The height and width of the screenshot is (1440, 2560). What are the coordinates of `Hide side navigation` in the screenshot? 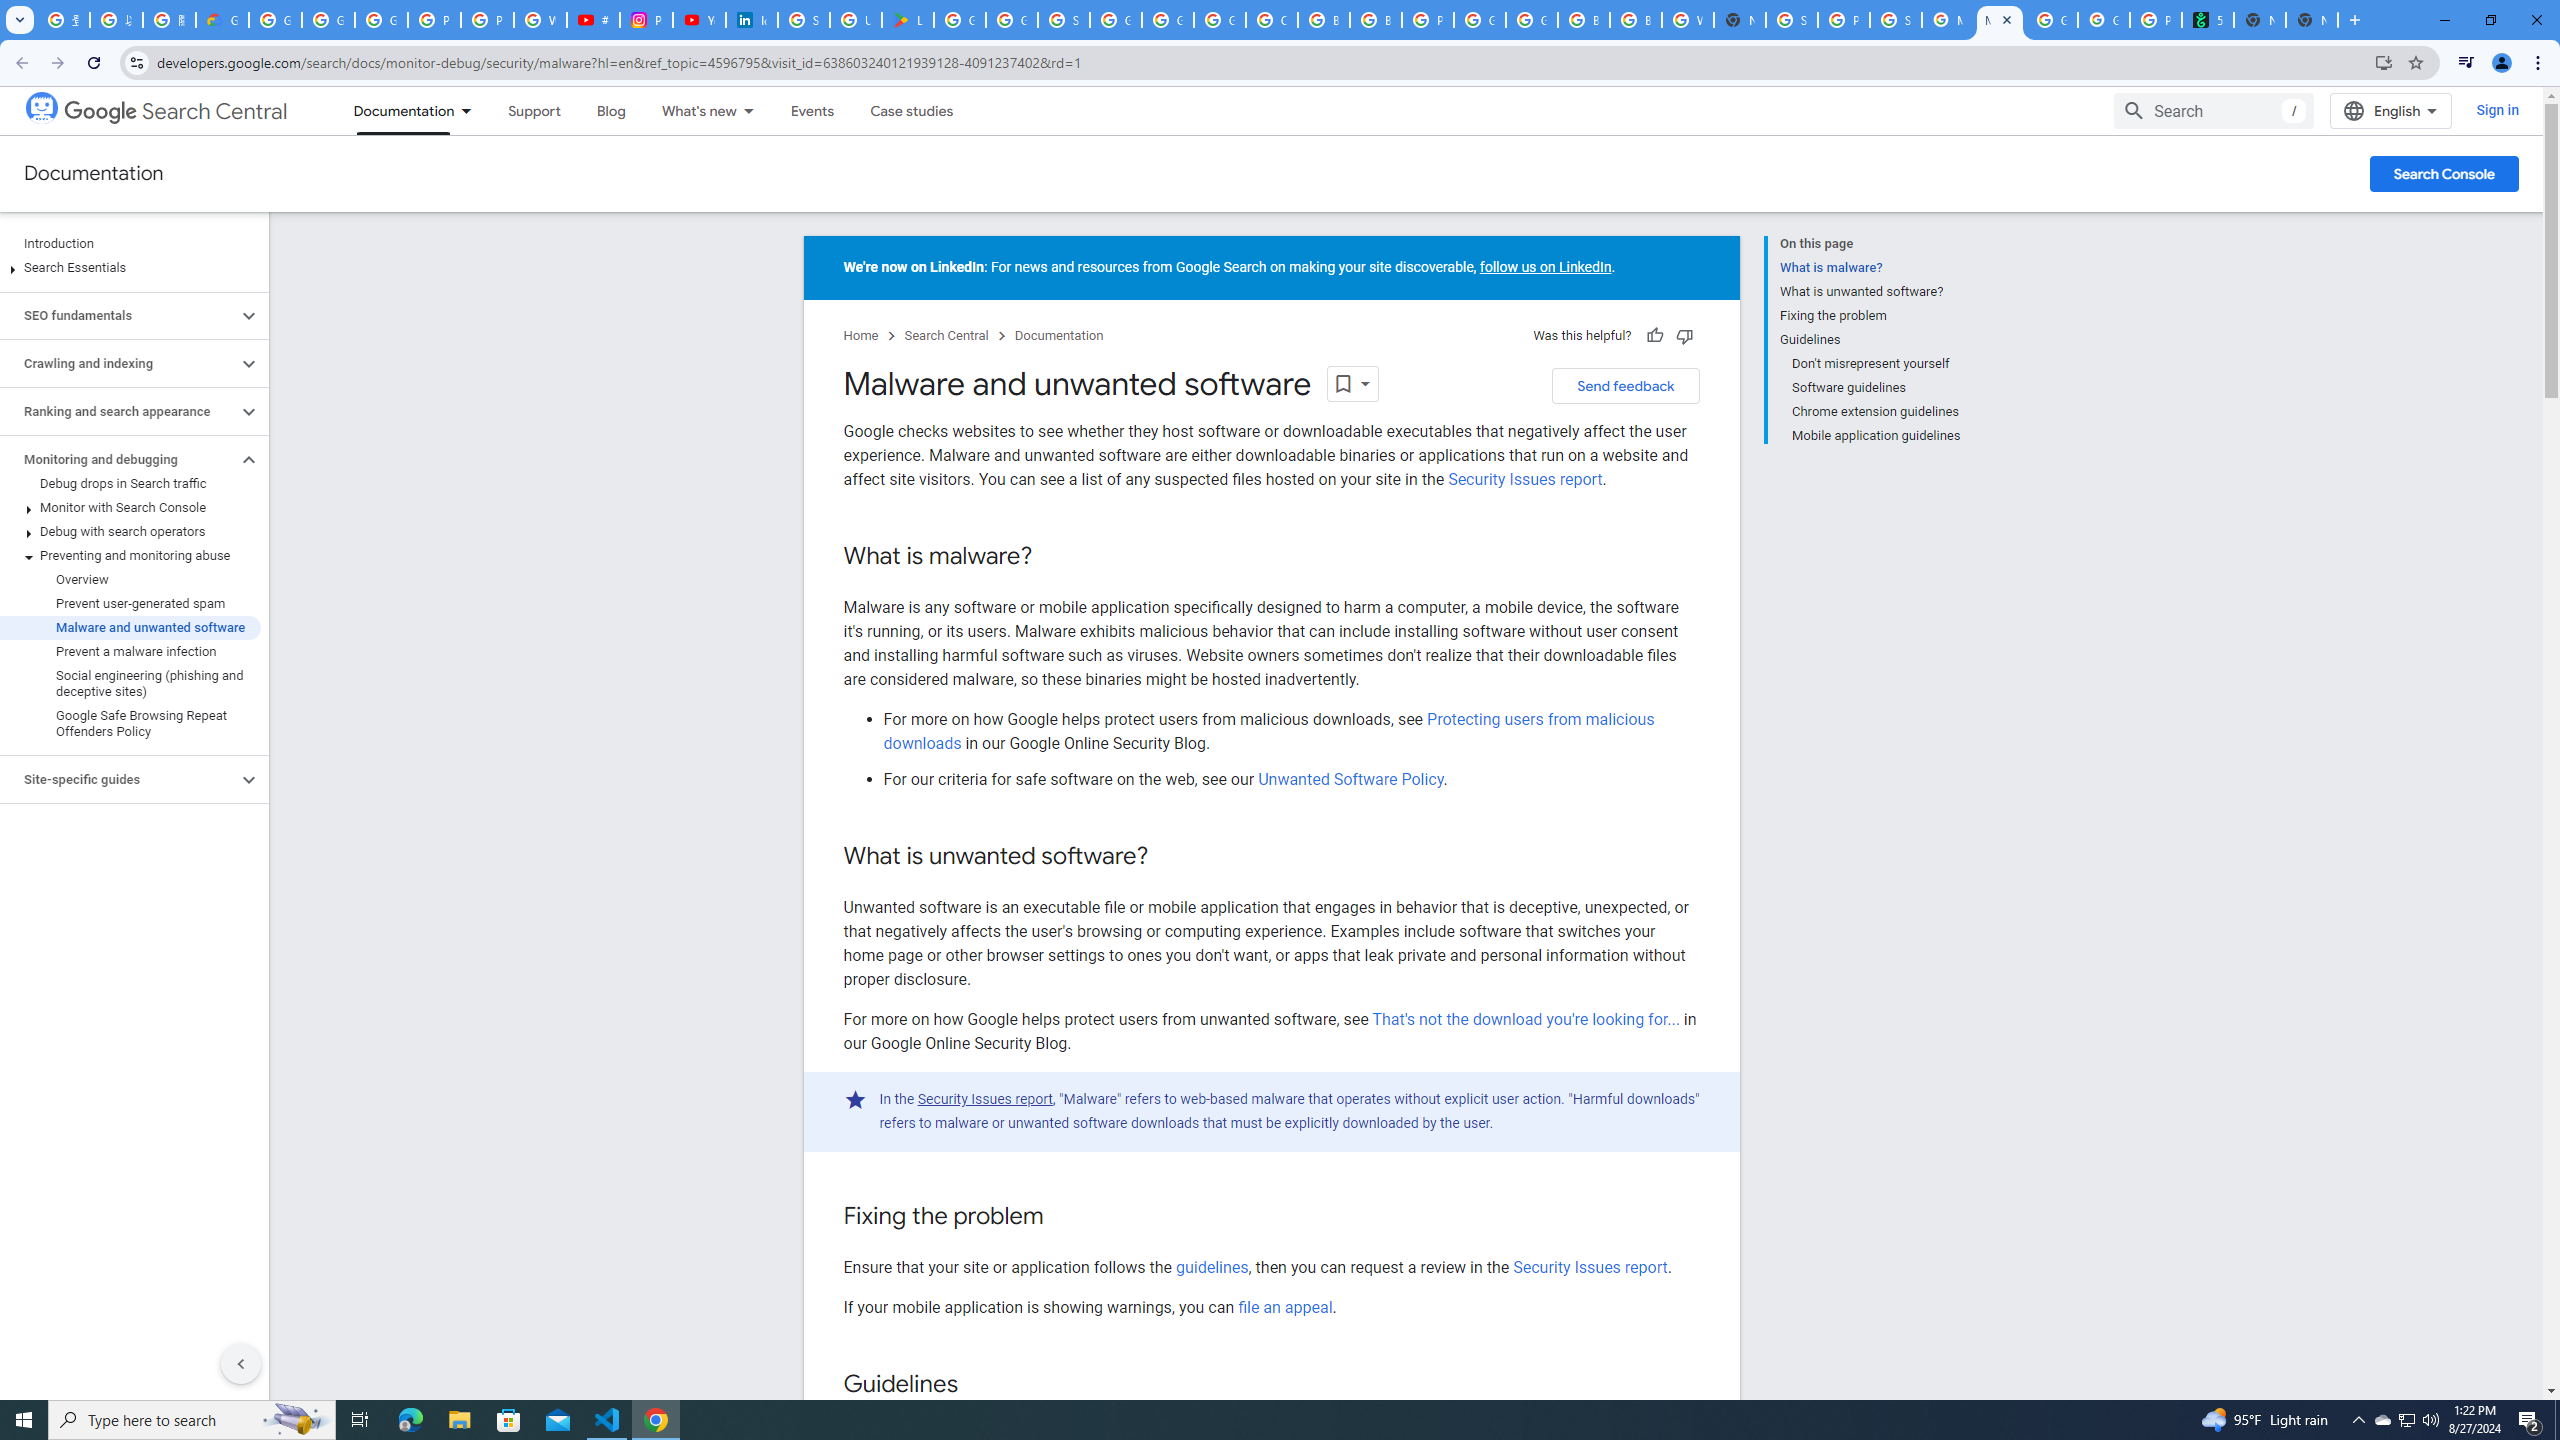 It's located at (240, 1363).